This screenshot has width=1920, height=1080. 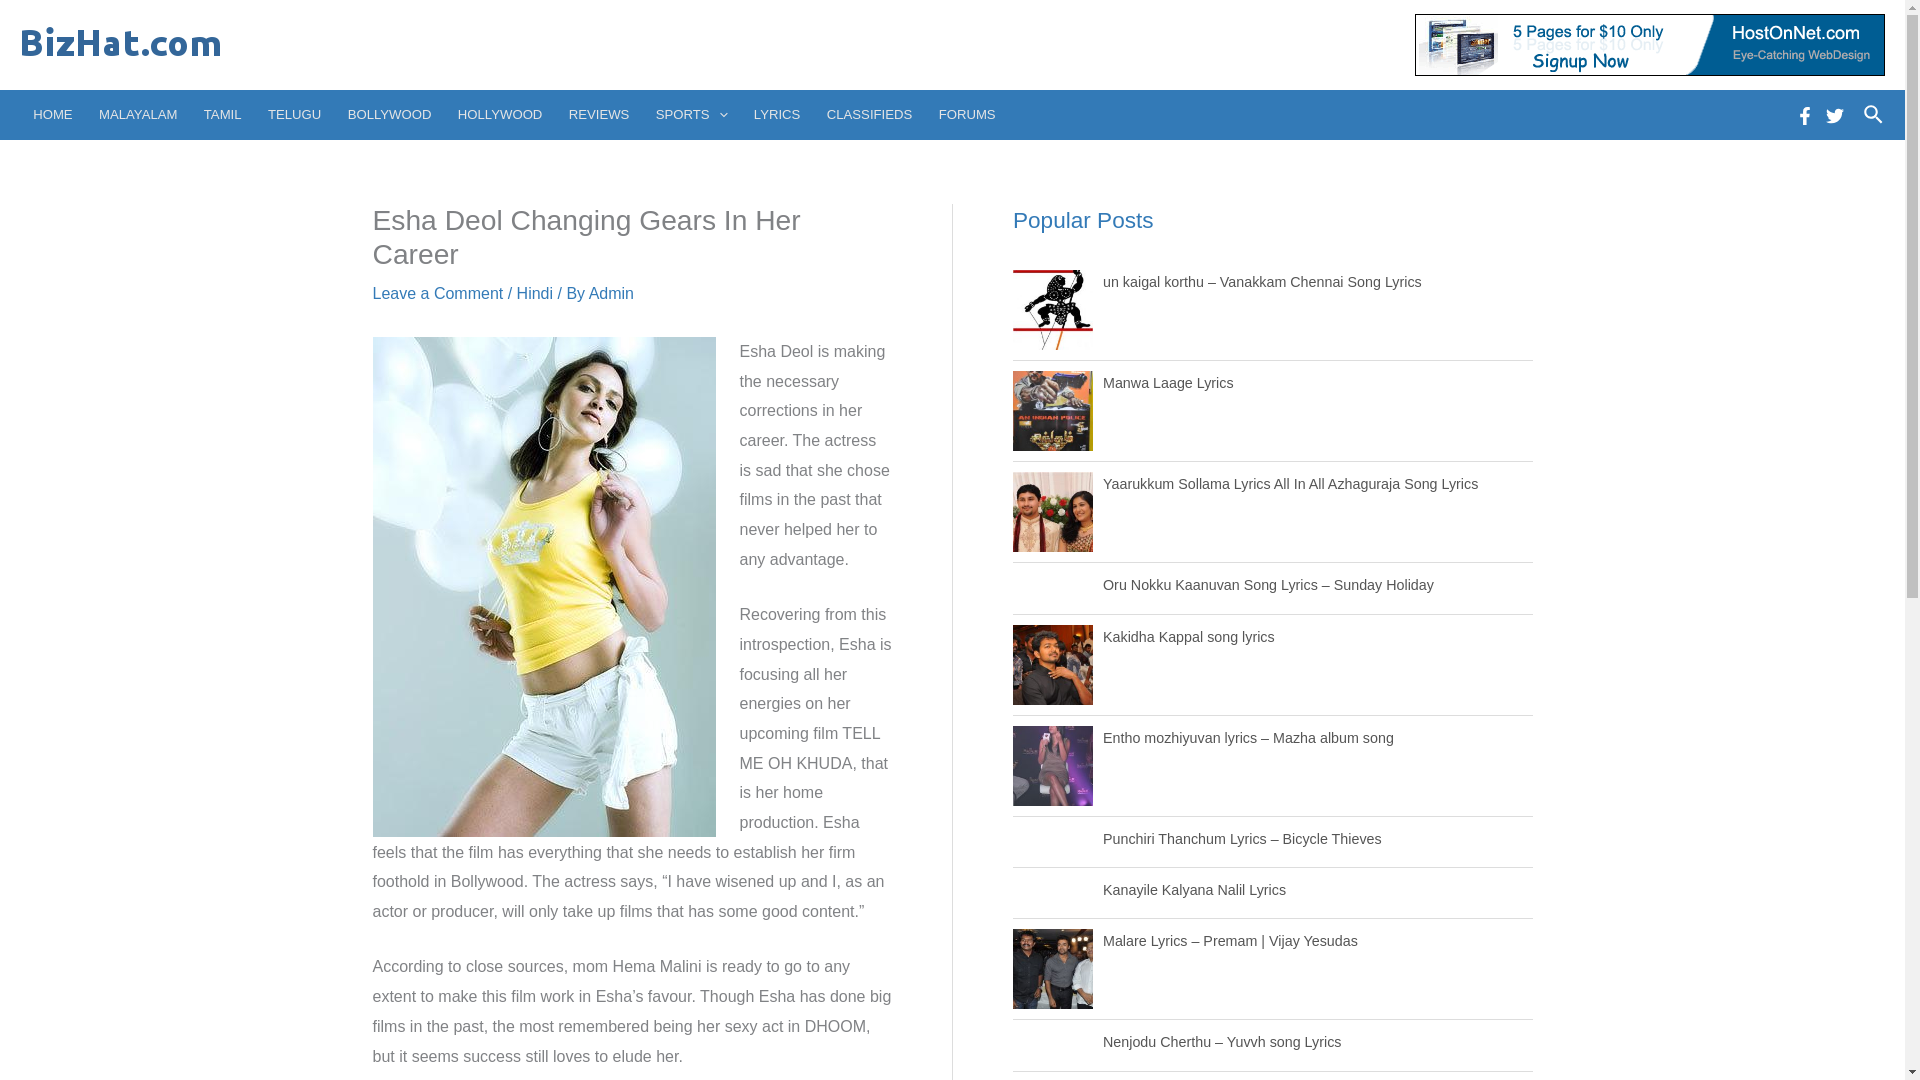 I want to click on REVIEWS, so click(x=600, y=114).